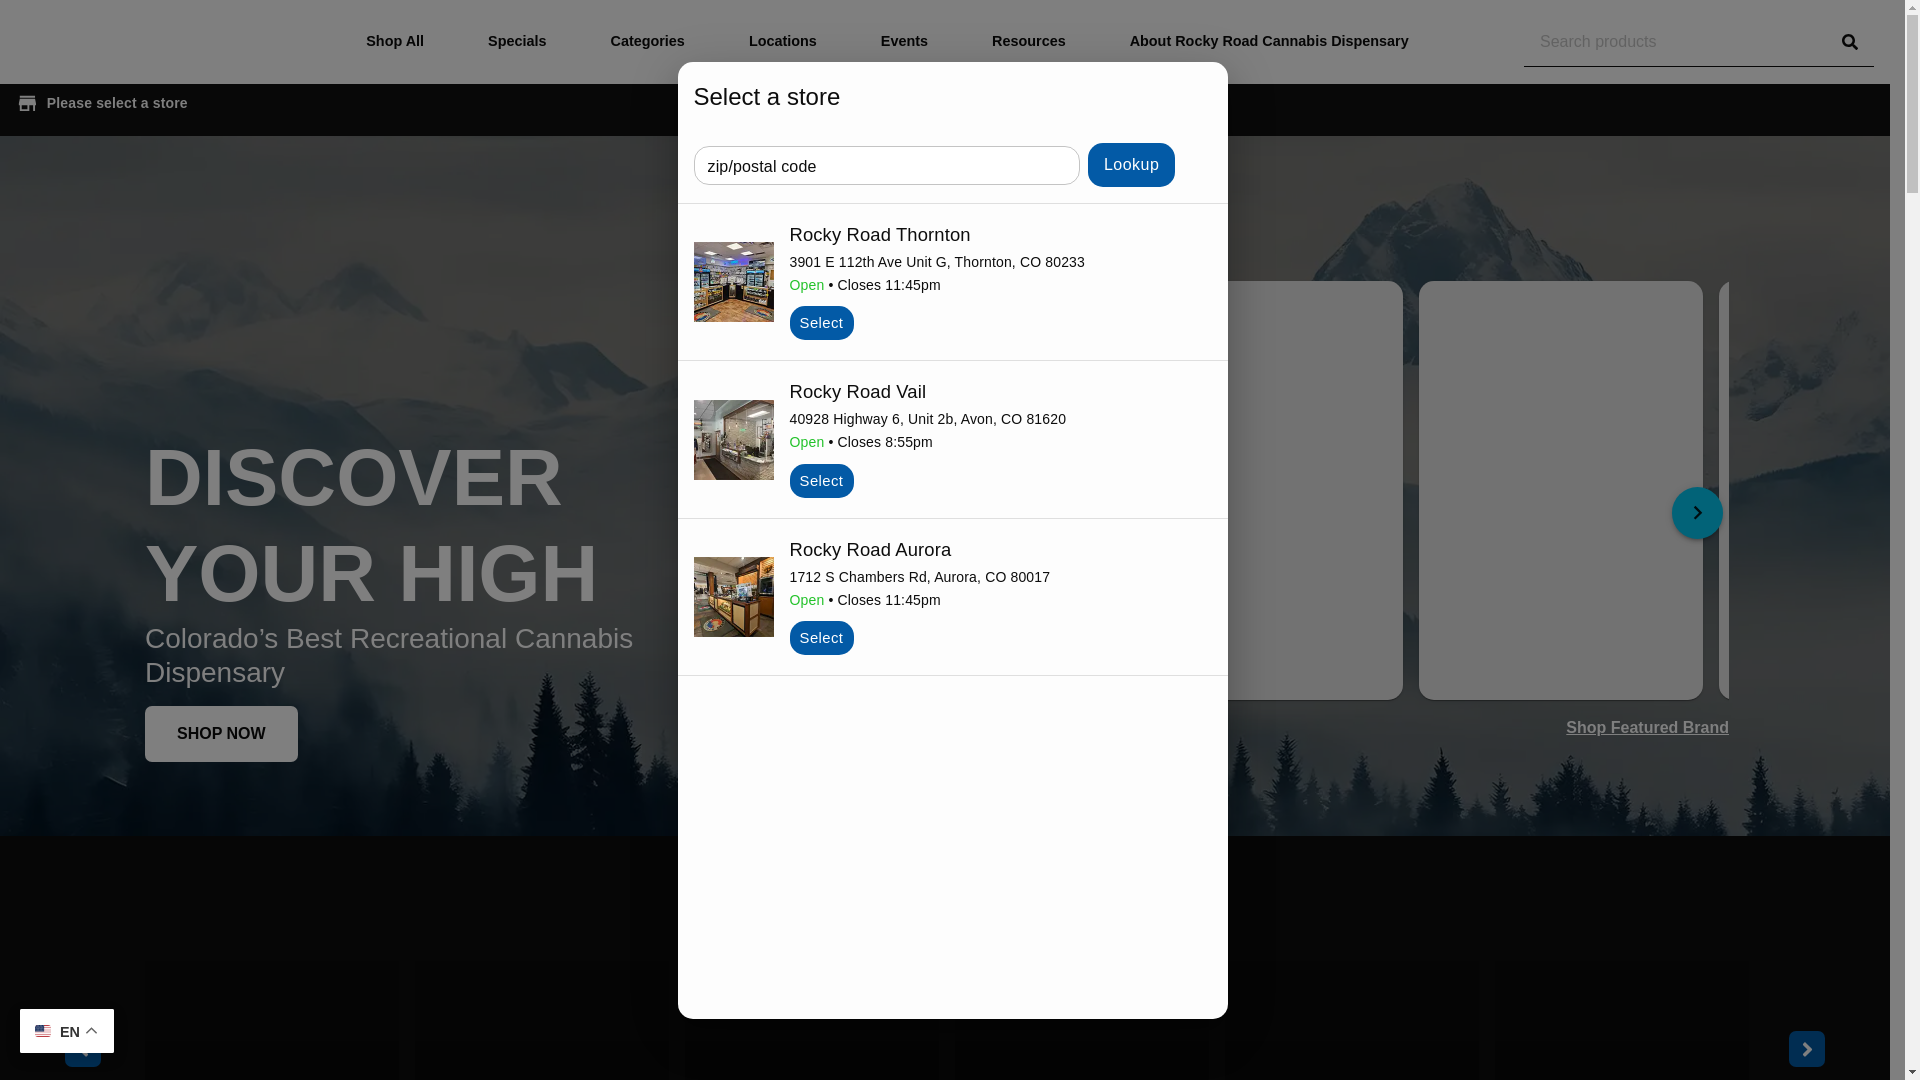  I want to click on Locations, so click(783, 42).